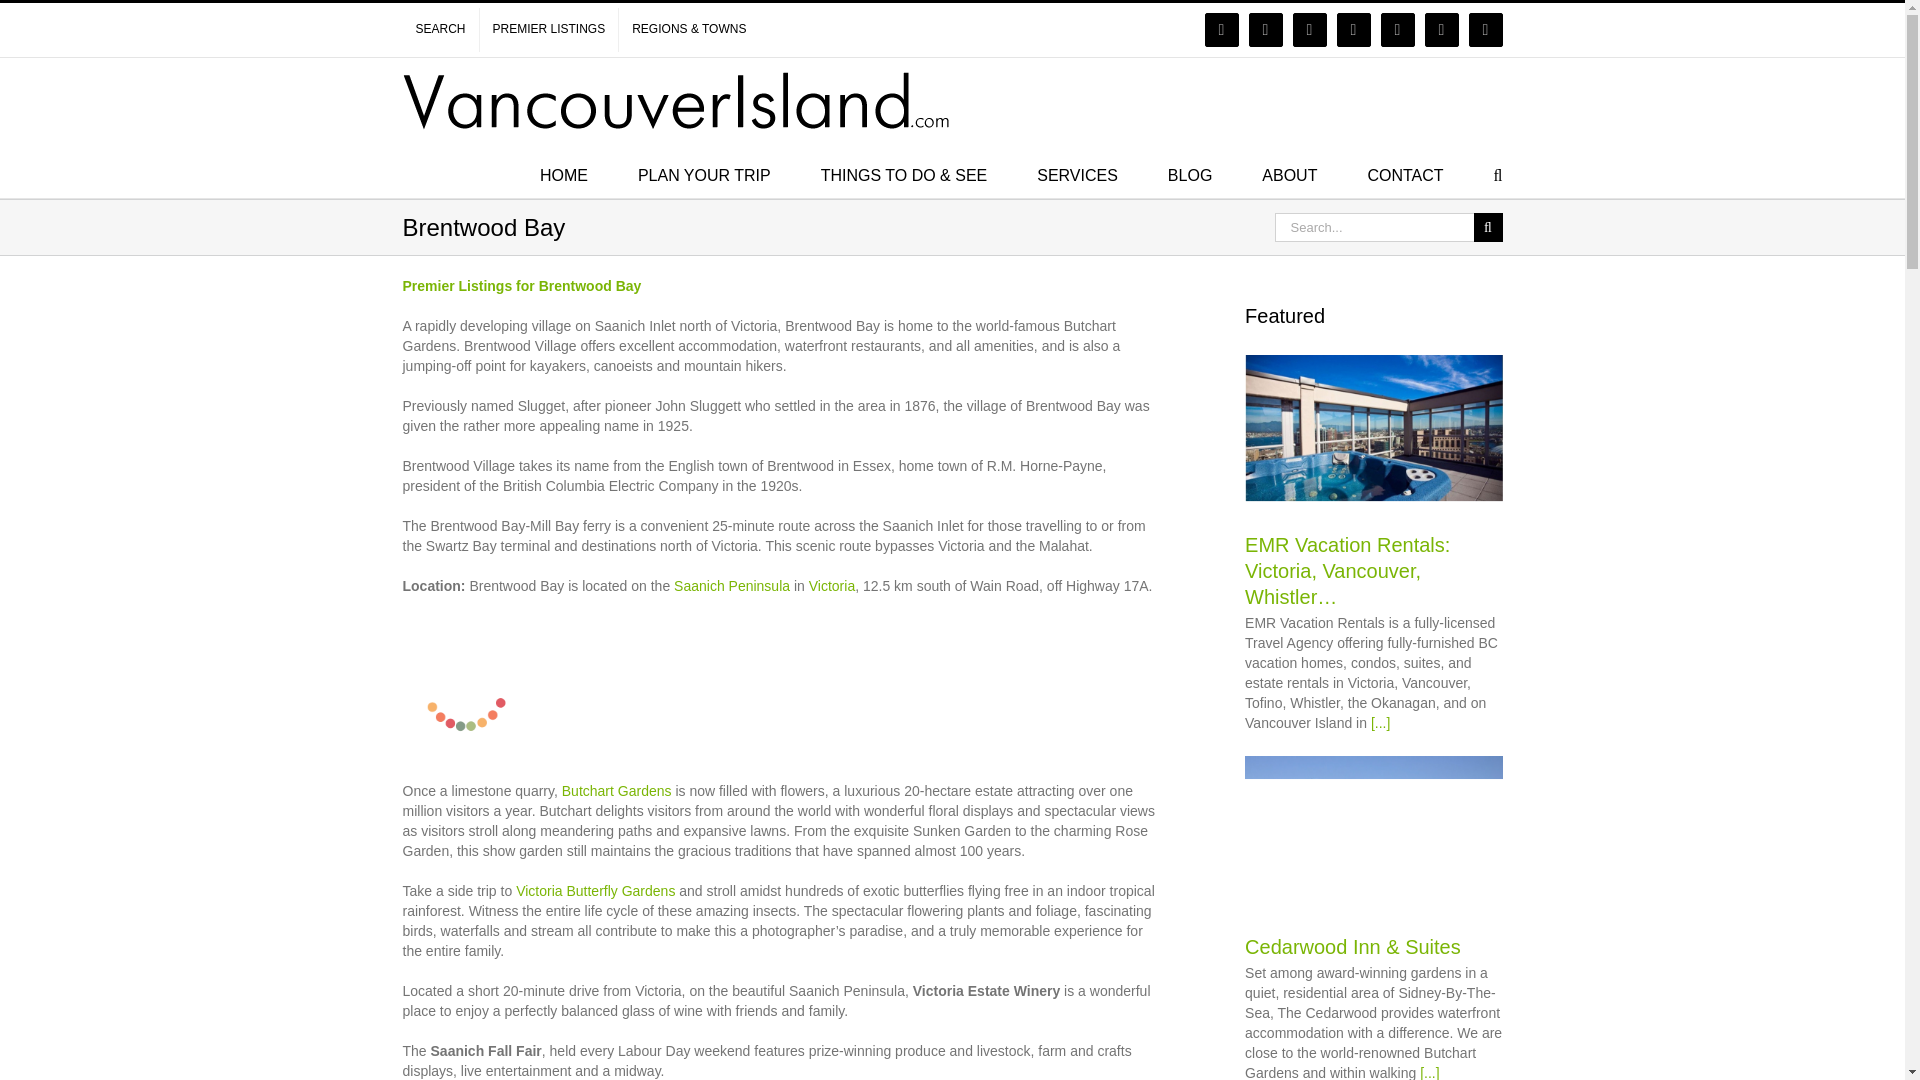  What do you see at coordinates (440, 29) in the screenshot?
I see `SEARCH` at bounding box center [440, 29].